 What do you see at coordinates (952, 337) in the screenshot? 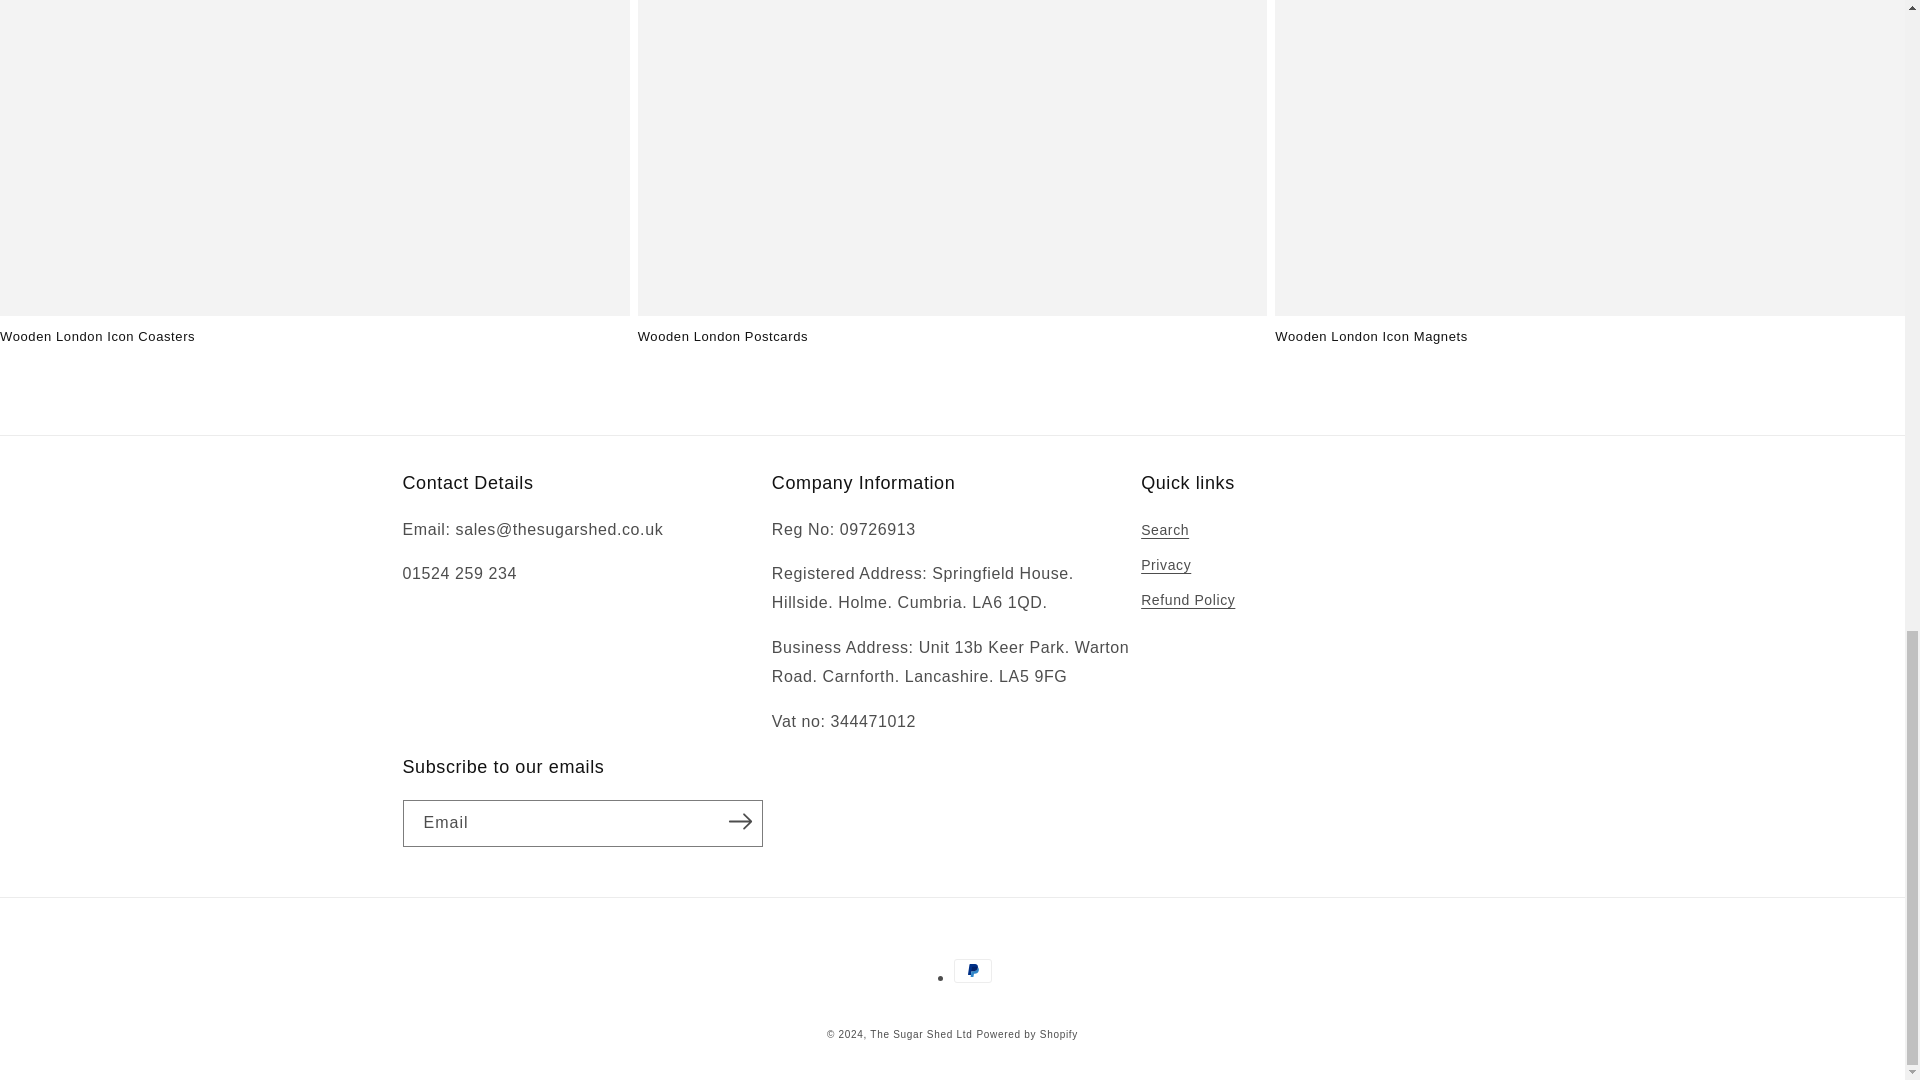
I see `Wooden London Postcards` at bounding box center [952, 337].